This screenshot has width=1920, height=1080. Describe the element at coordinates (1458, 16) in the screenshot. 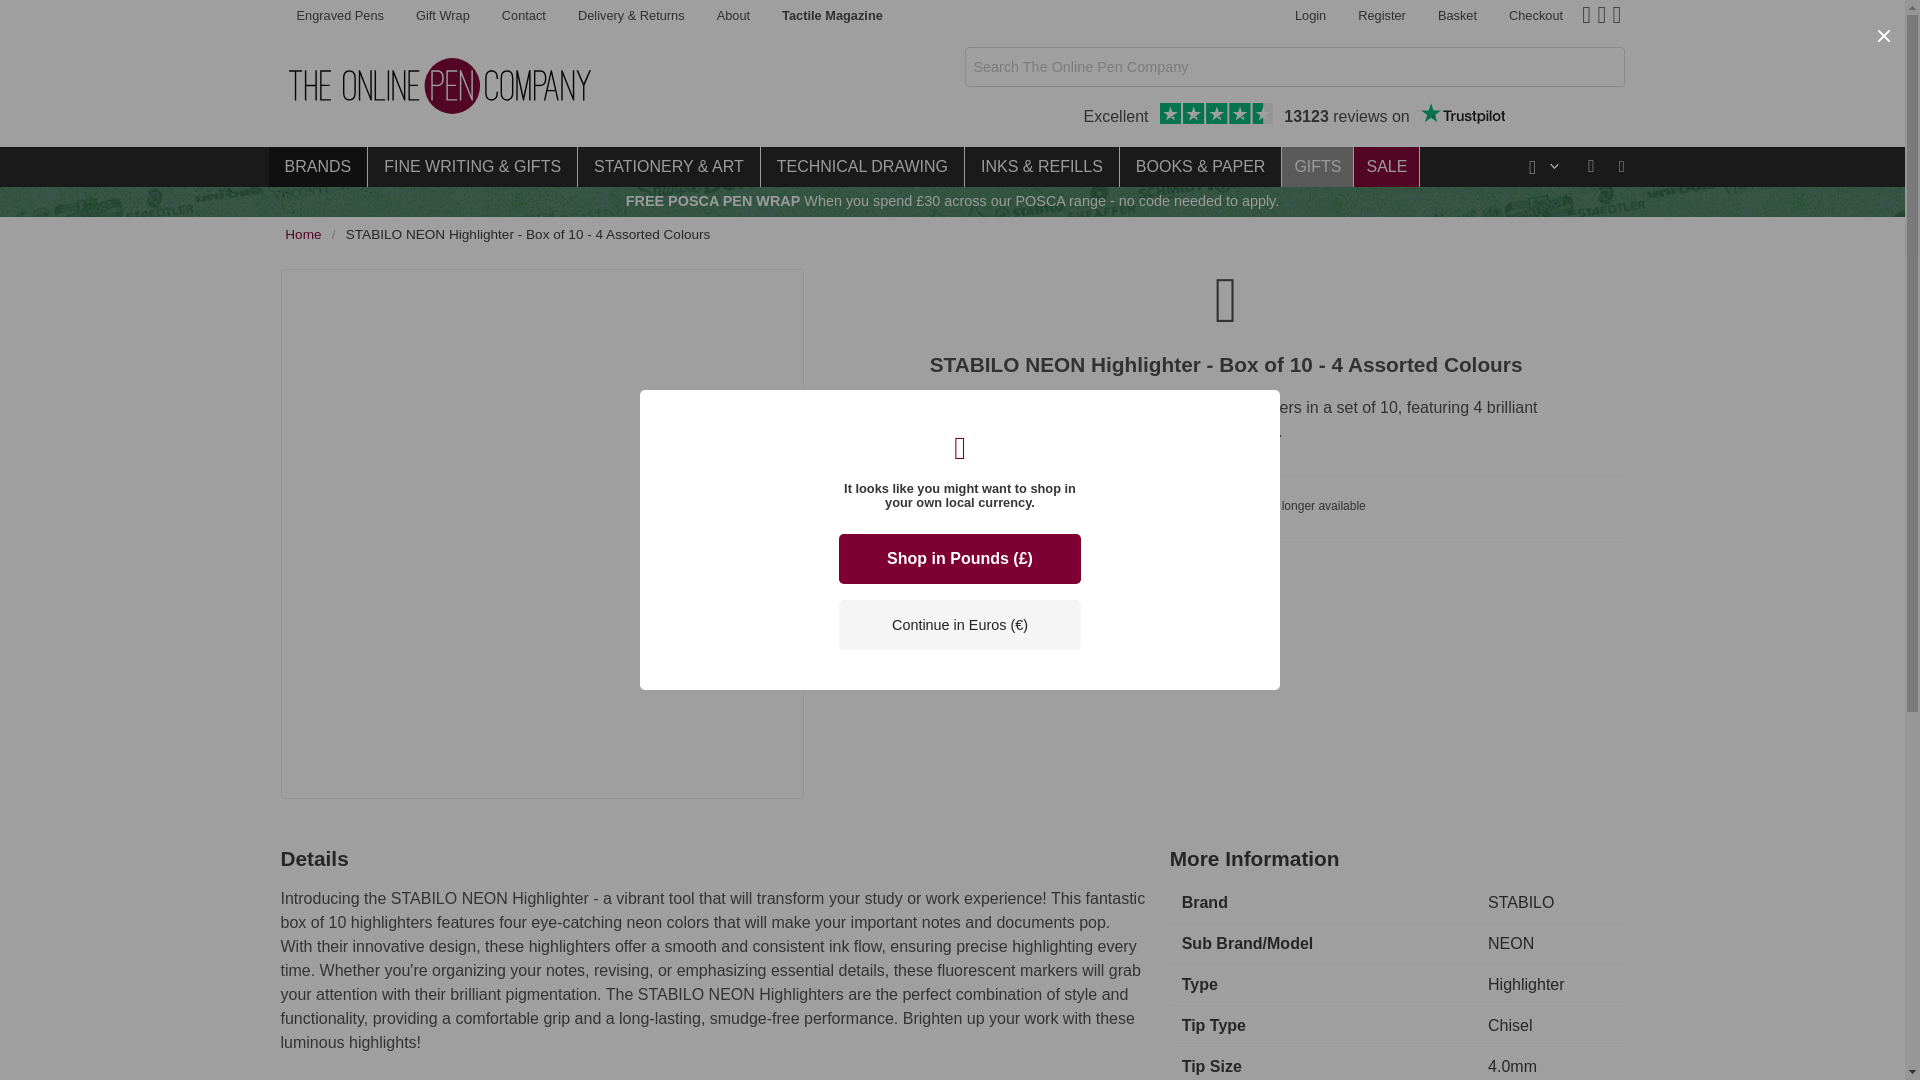

I see `Basket` at that location.